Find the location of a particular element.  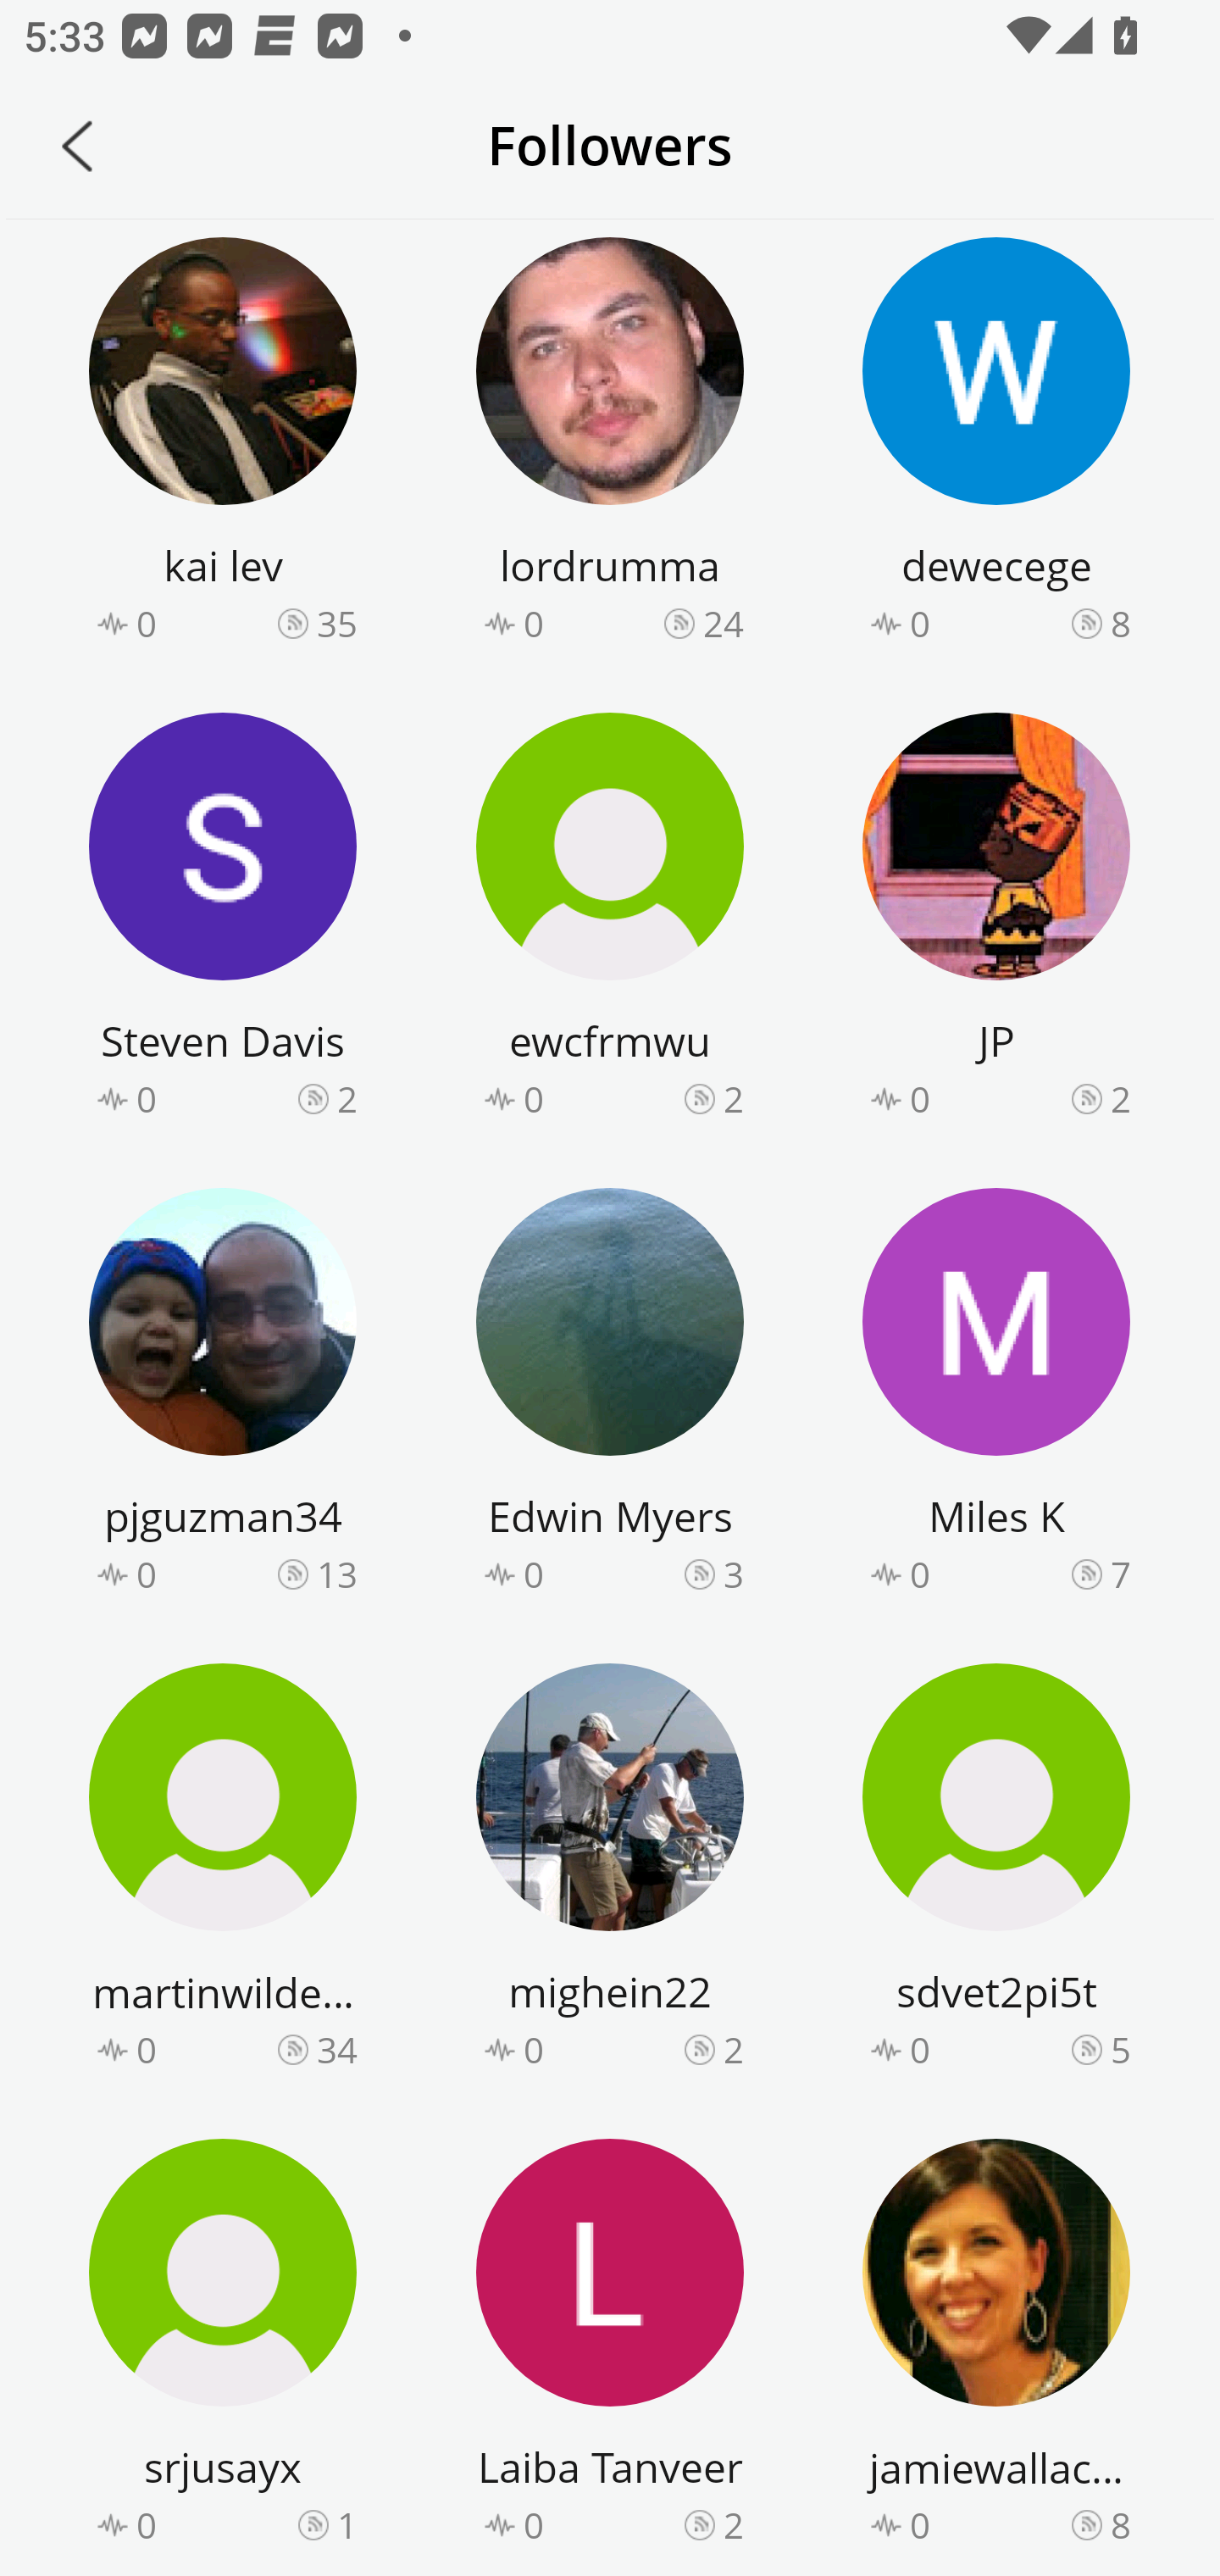

Miles K 0 7 is located at coordinates (996, 1396).